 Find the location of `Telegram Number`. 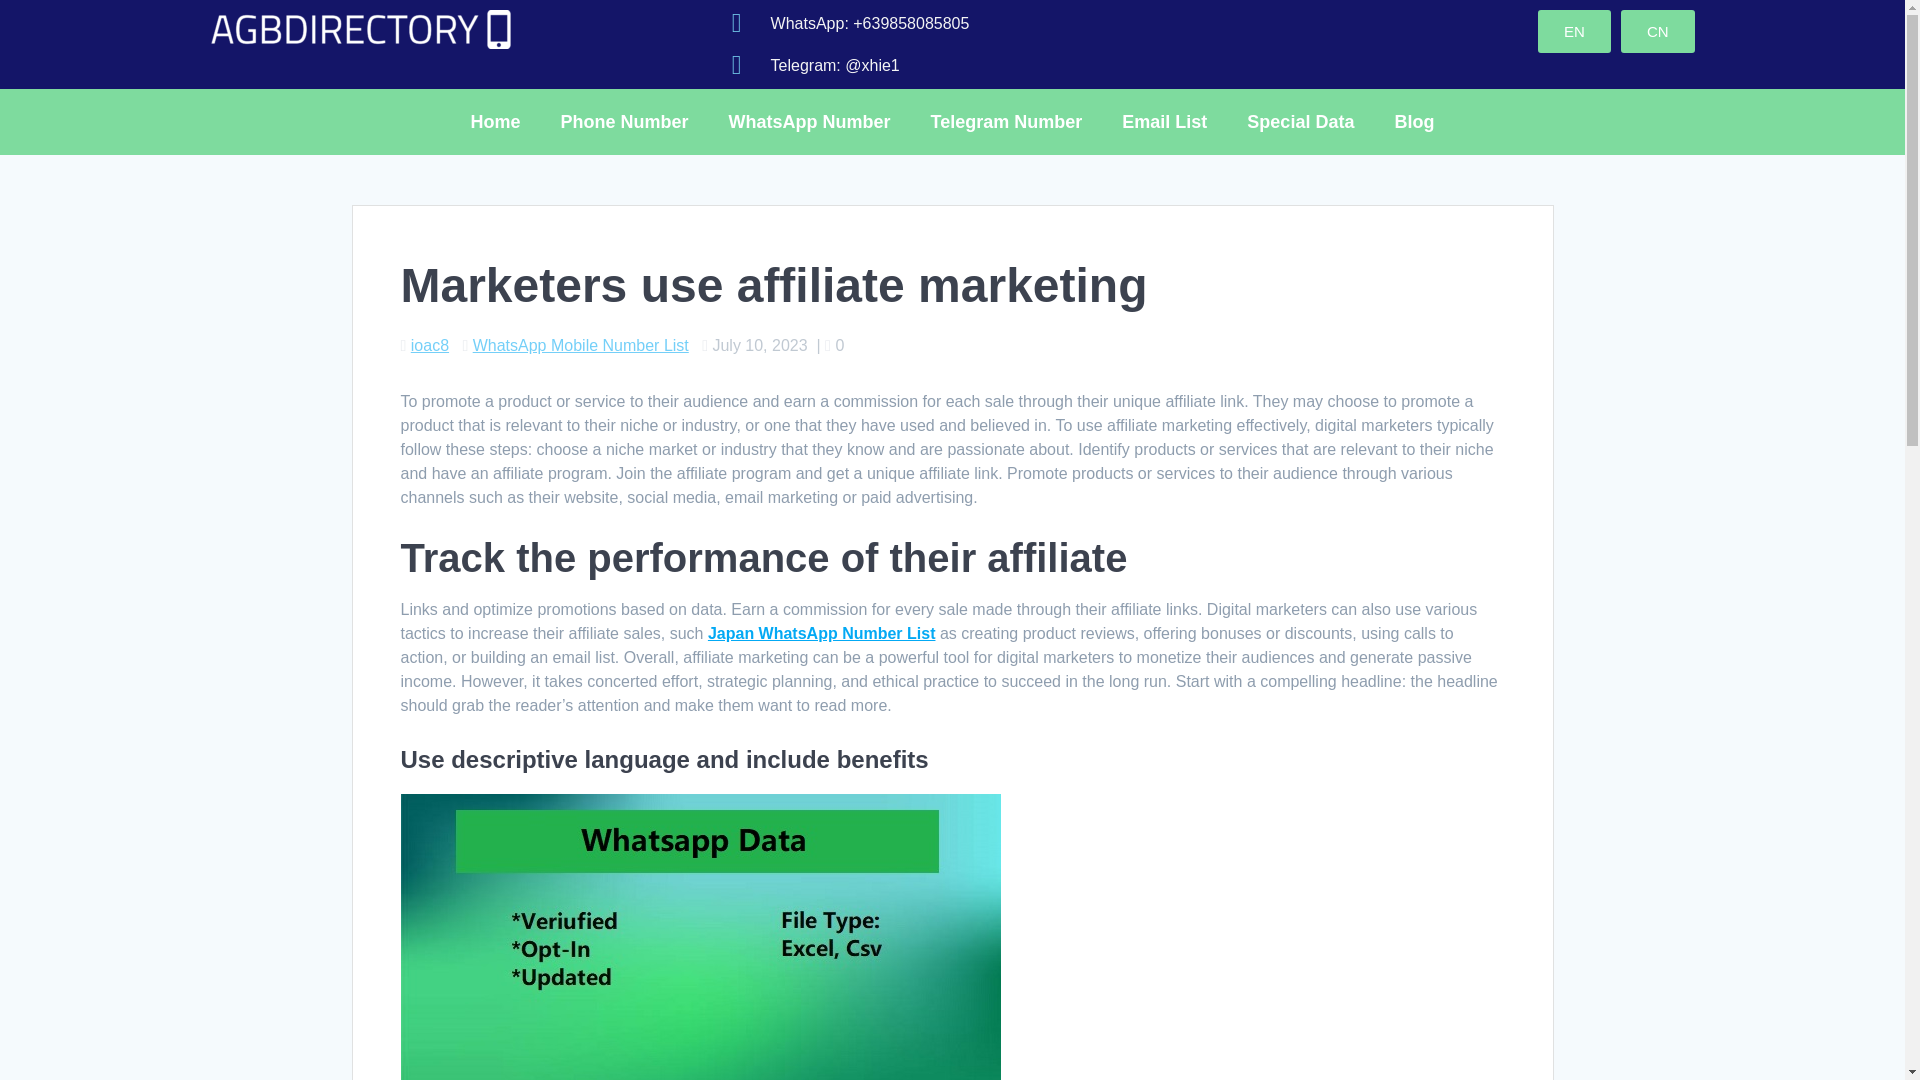

Telegram Number is located at coordinates (1006, 122).